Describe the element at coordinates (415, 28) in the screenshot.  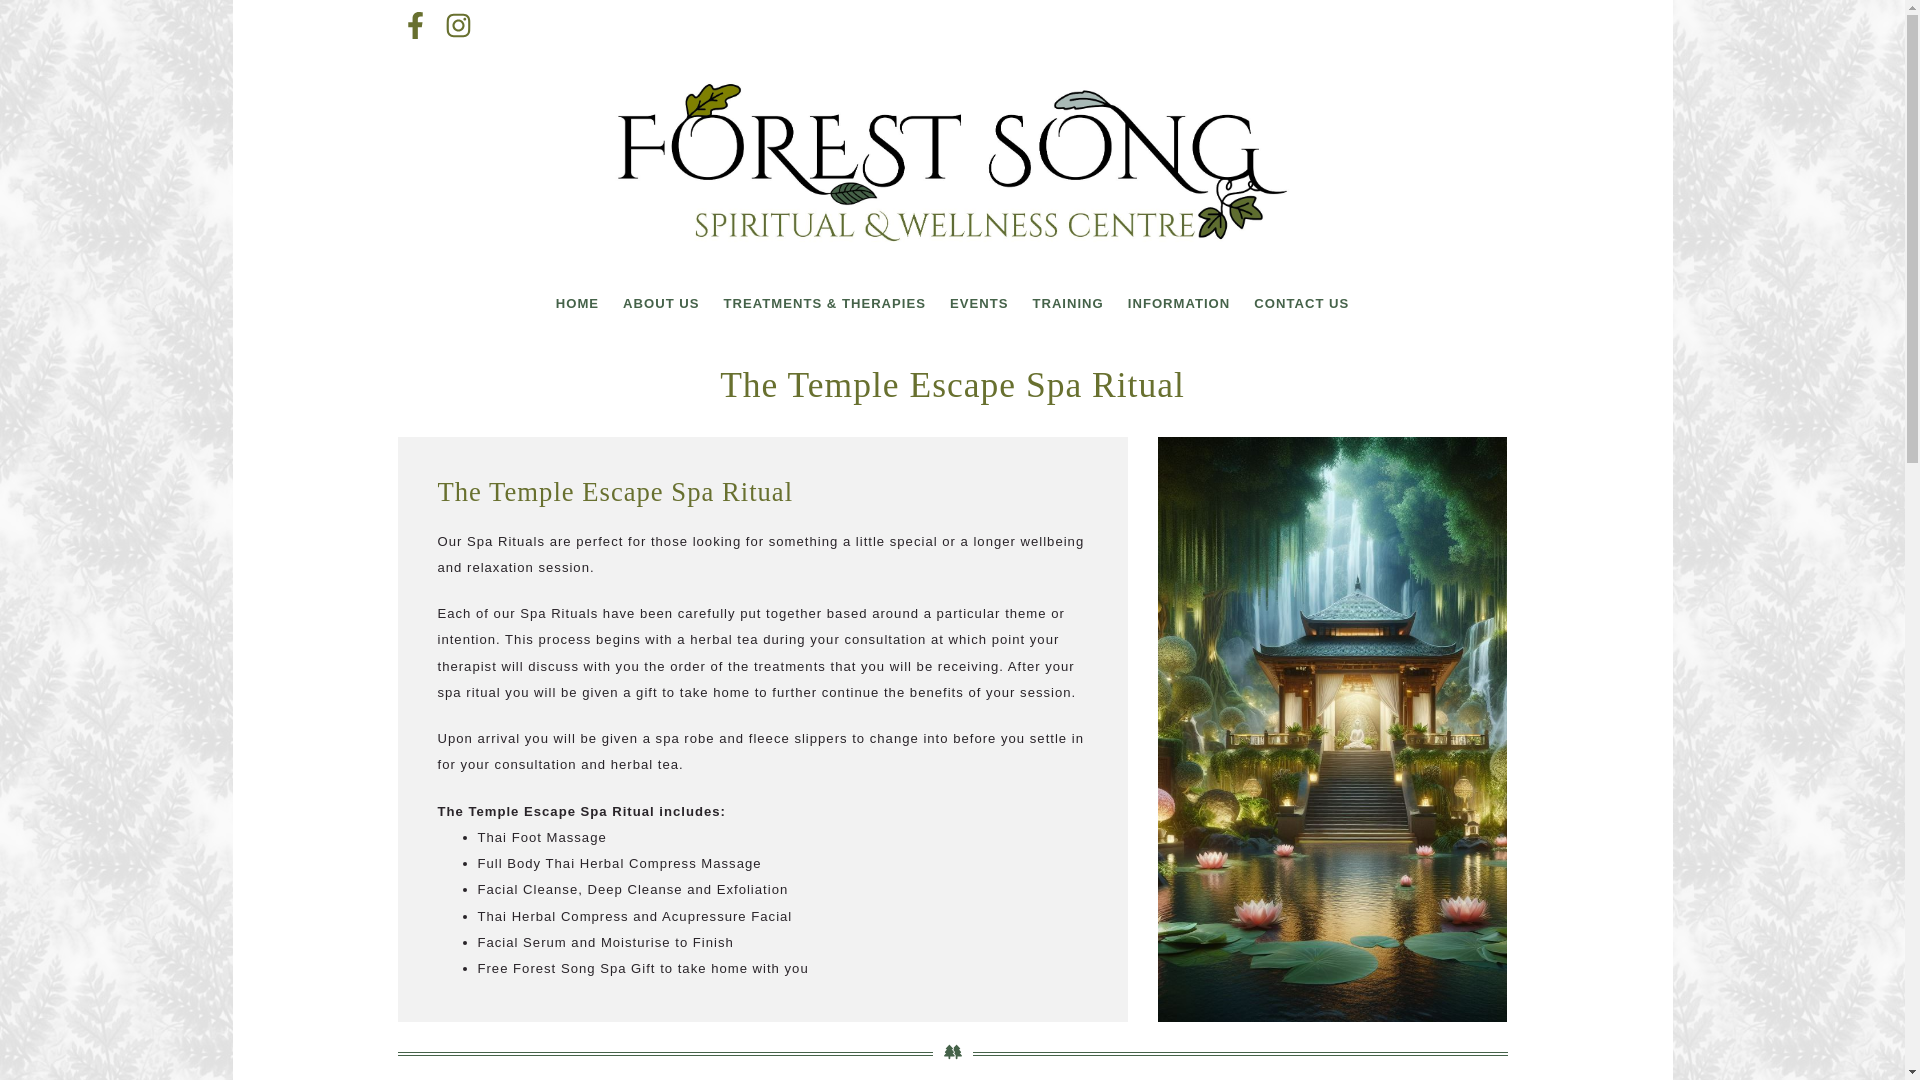
I see `facebook` at that location.